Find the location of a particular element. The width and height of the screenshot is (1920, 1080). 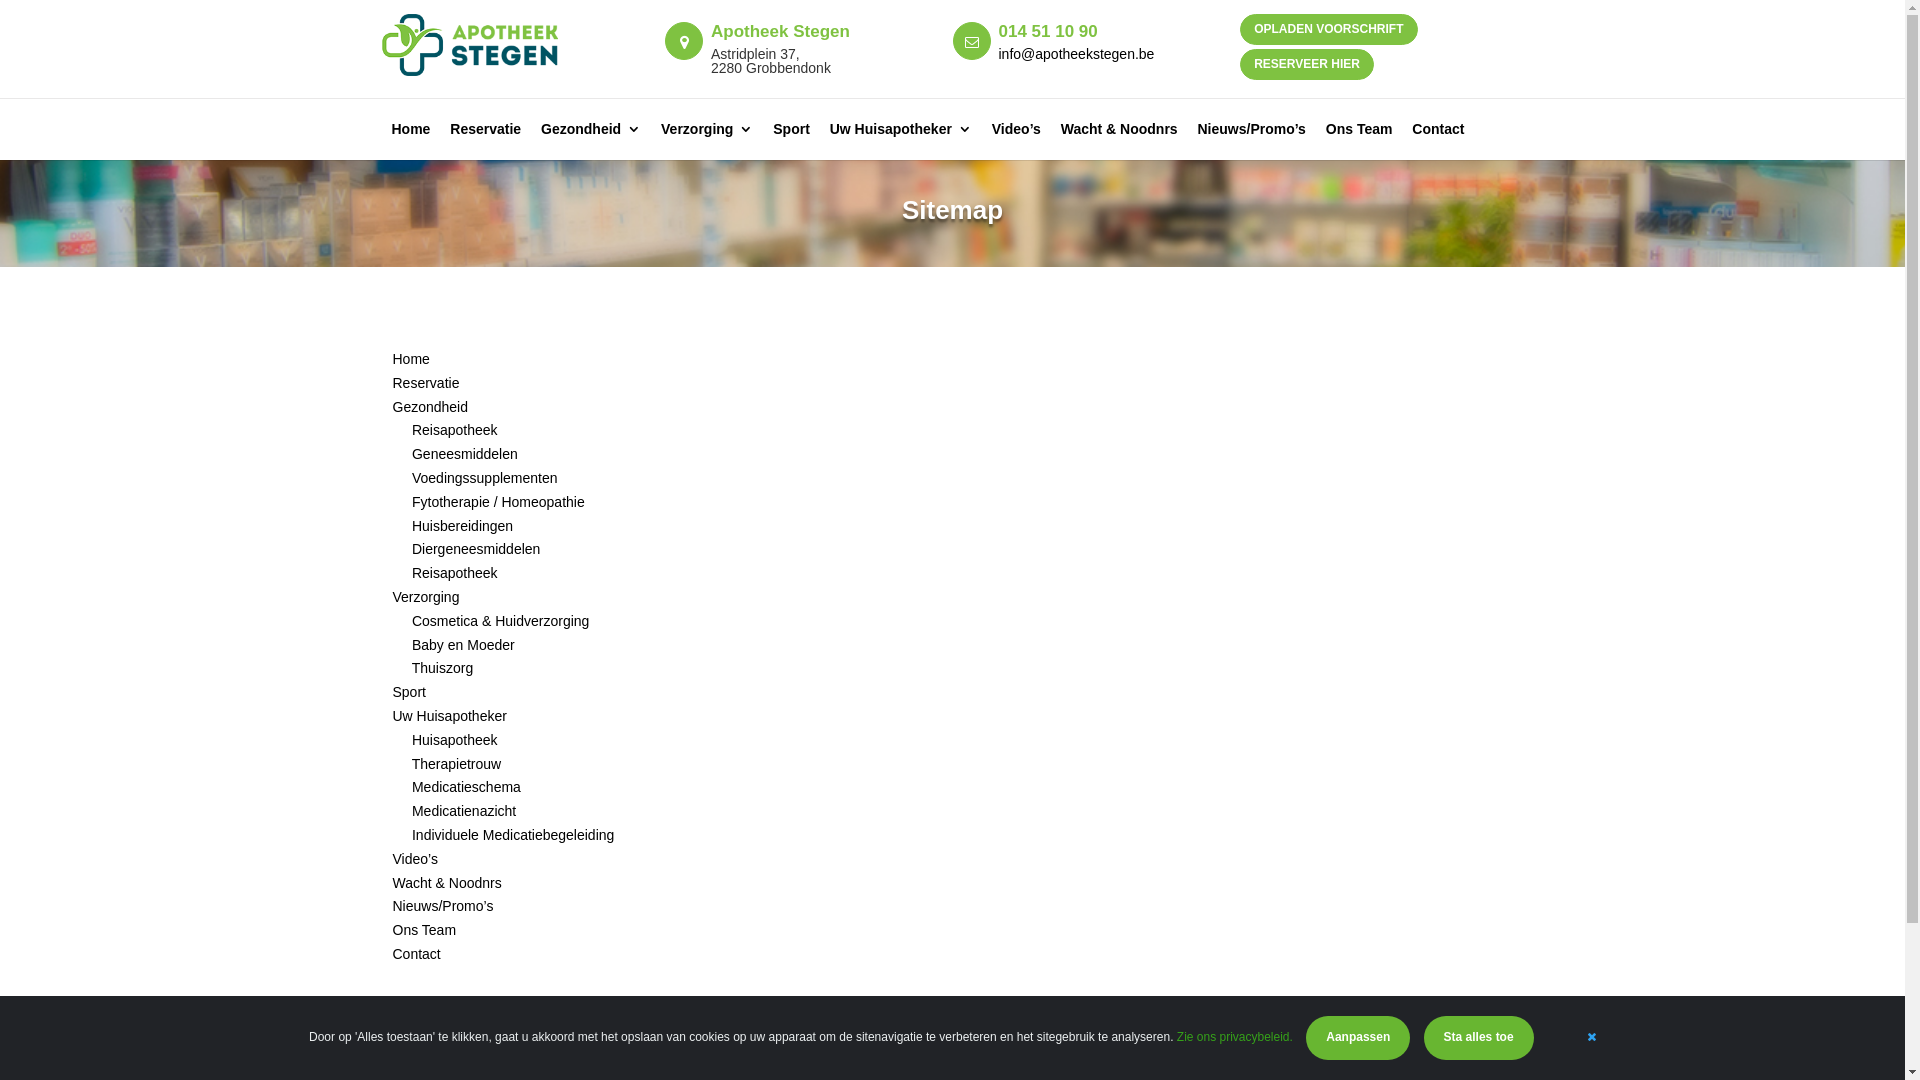

Wacht & Noodnrs is located at coordinates (1120, 141).